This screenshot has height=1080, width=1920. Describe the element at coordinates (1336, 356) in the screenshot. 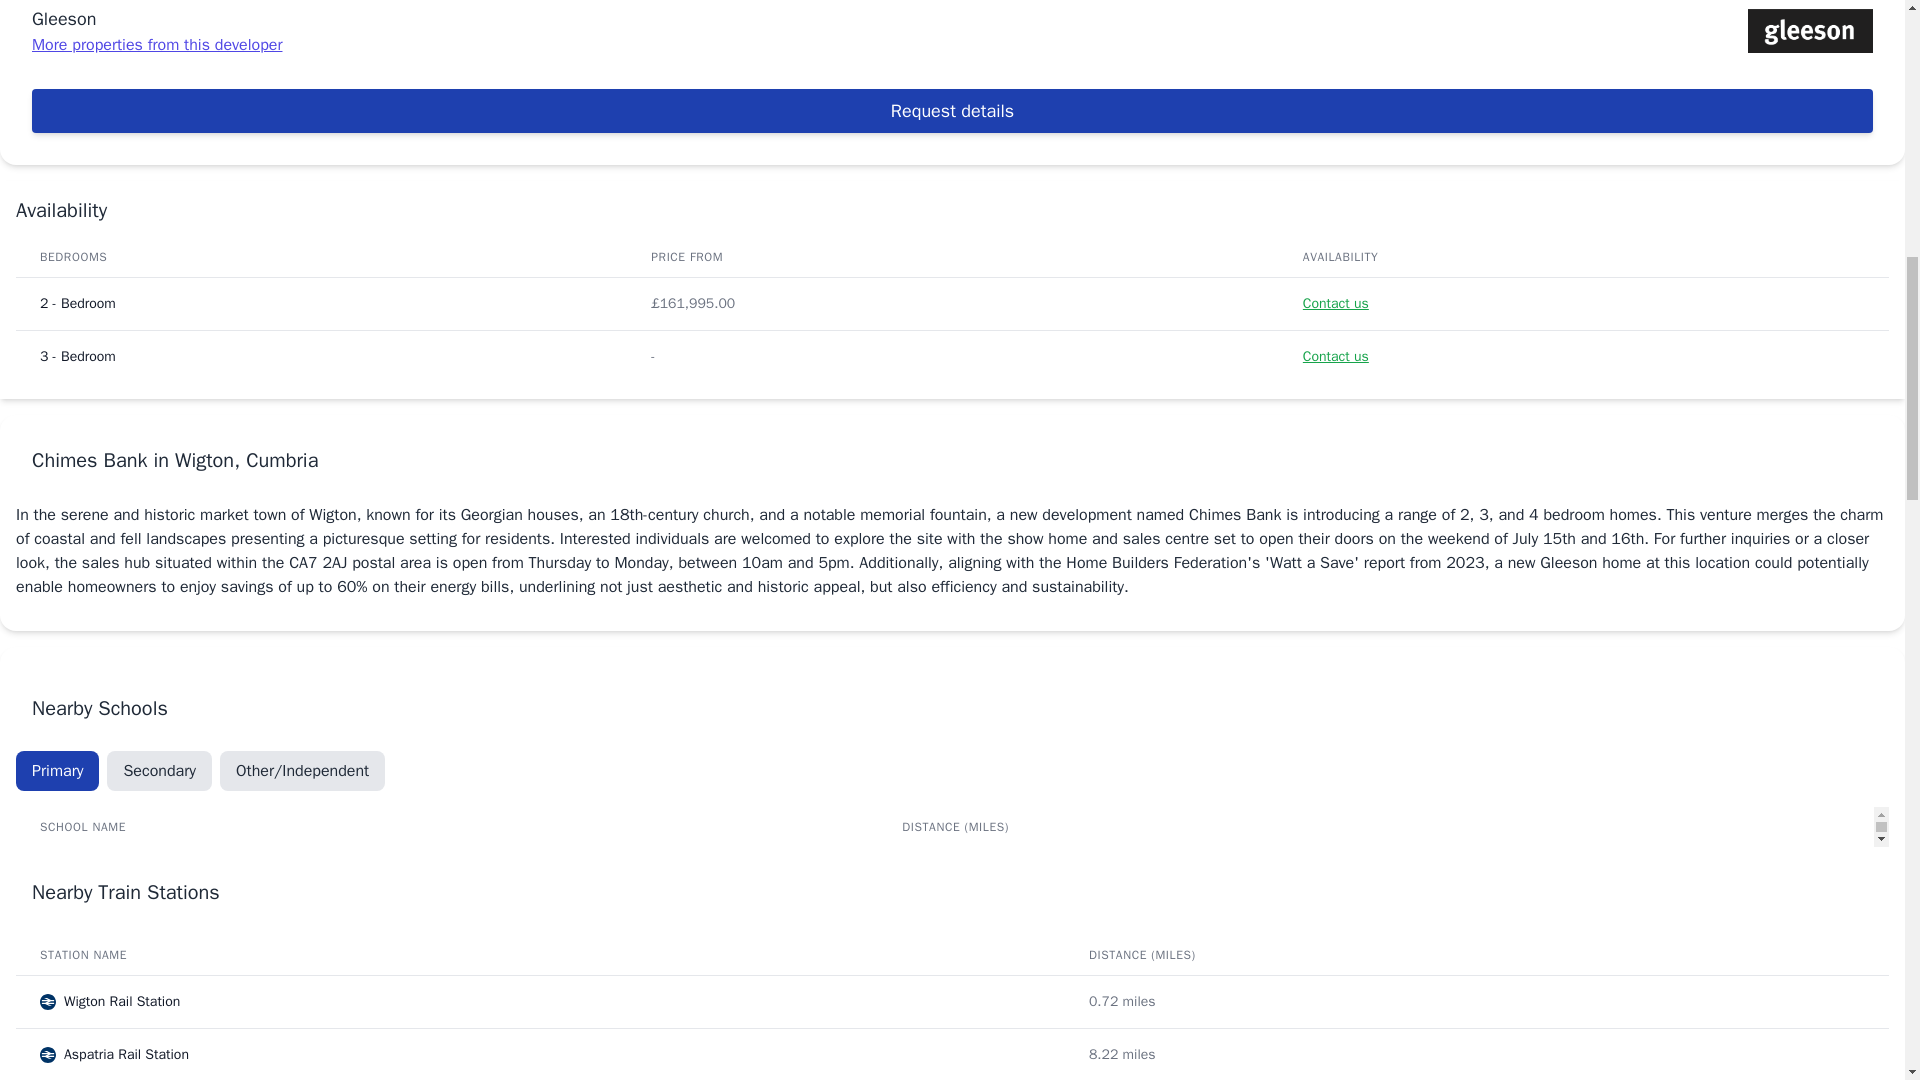

I see `Contact us` at that location.